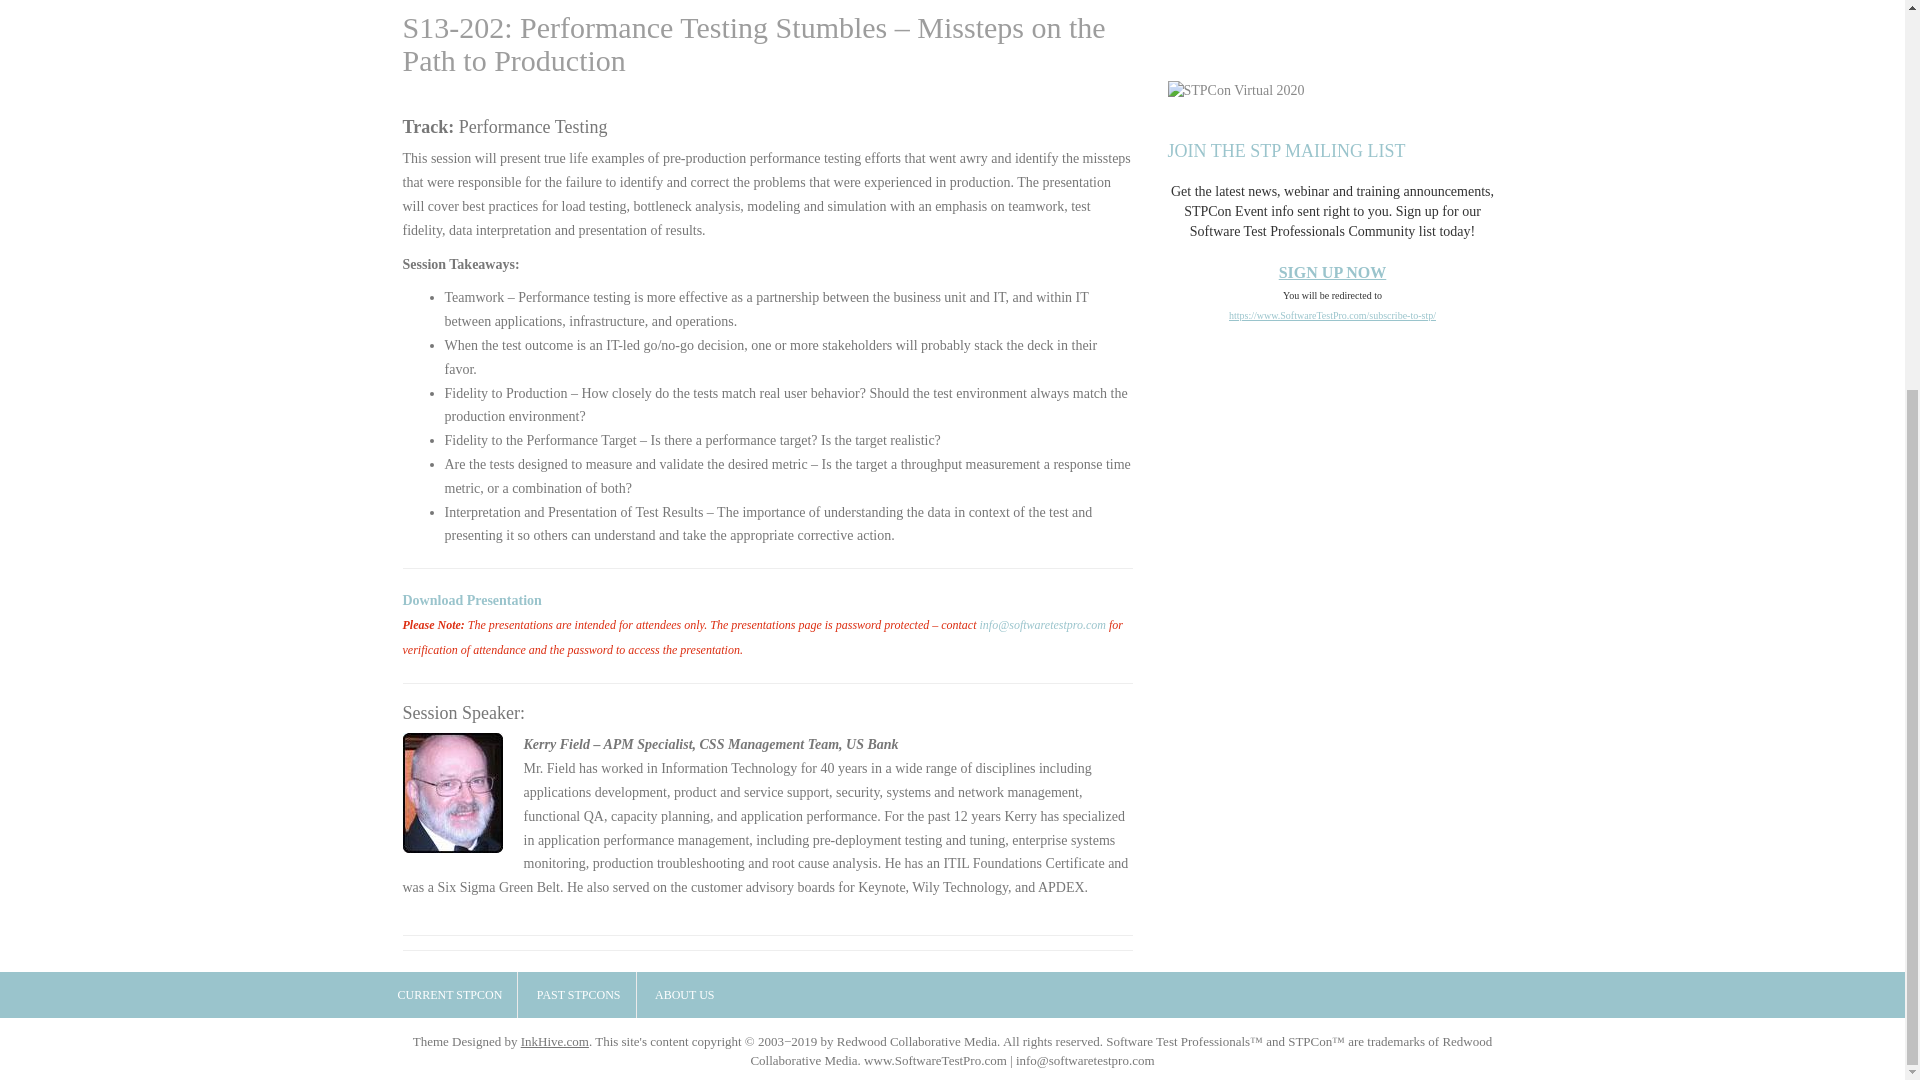 The width and height of the screenshot is (1920, 1080). I want to click on ABOUT US, so click(684, 996).